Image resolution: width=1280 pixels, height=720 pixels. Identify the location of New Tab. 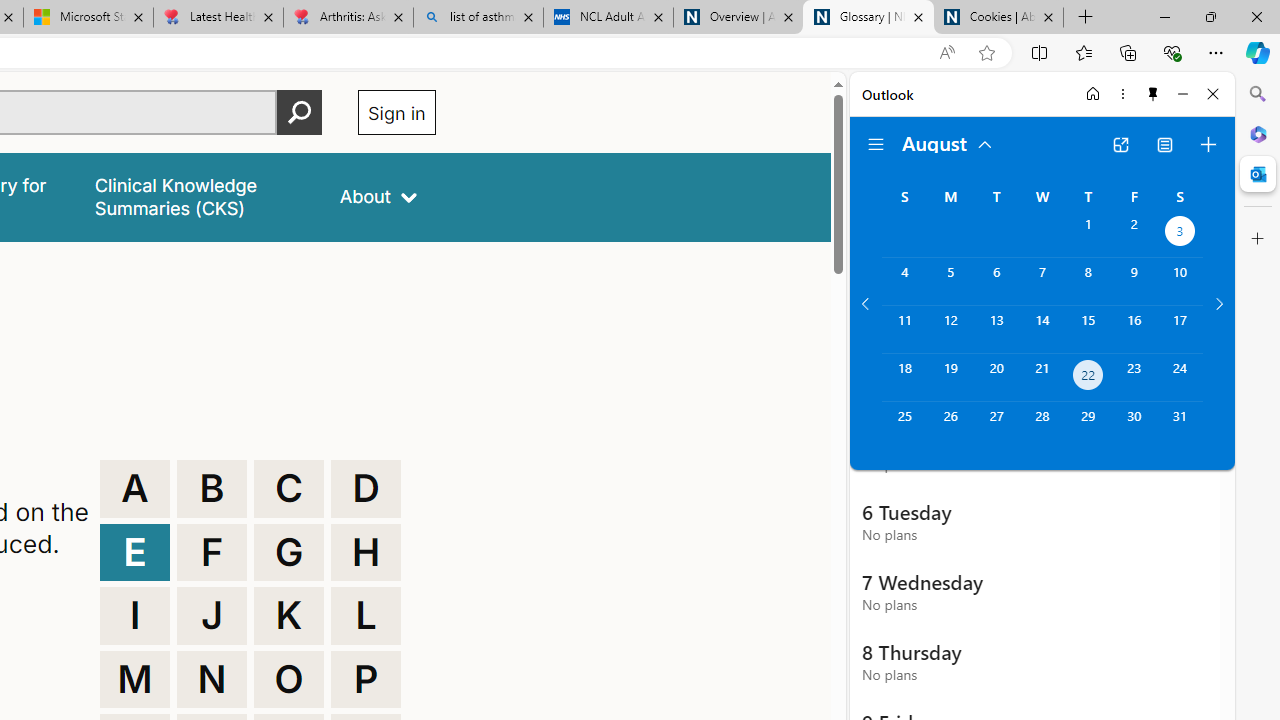
(1086, 18).